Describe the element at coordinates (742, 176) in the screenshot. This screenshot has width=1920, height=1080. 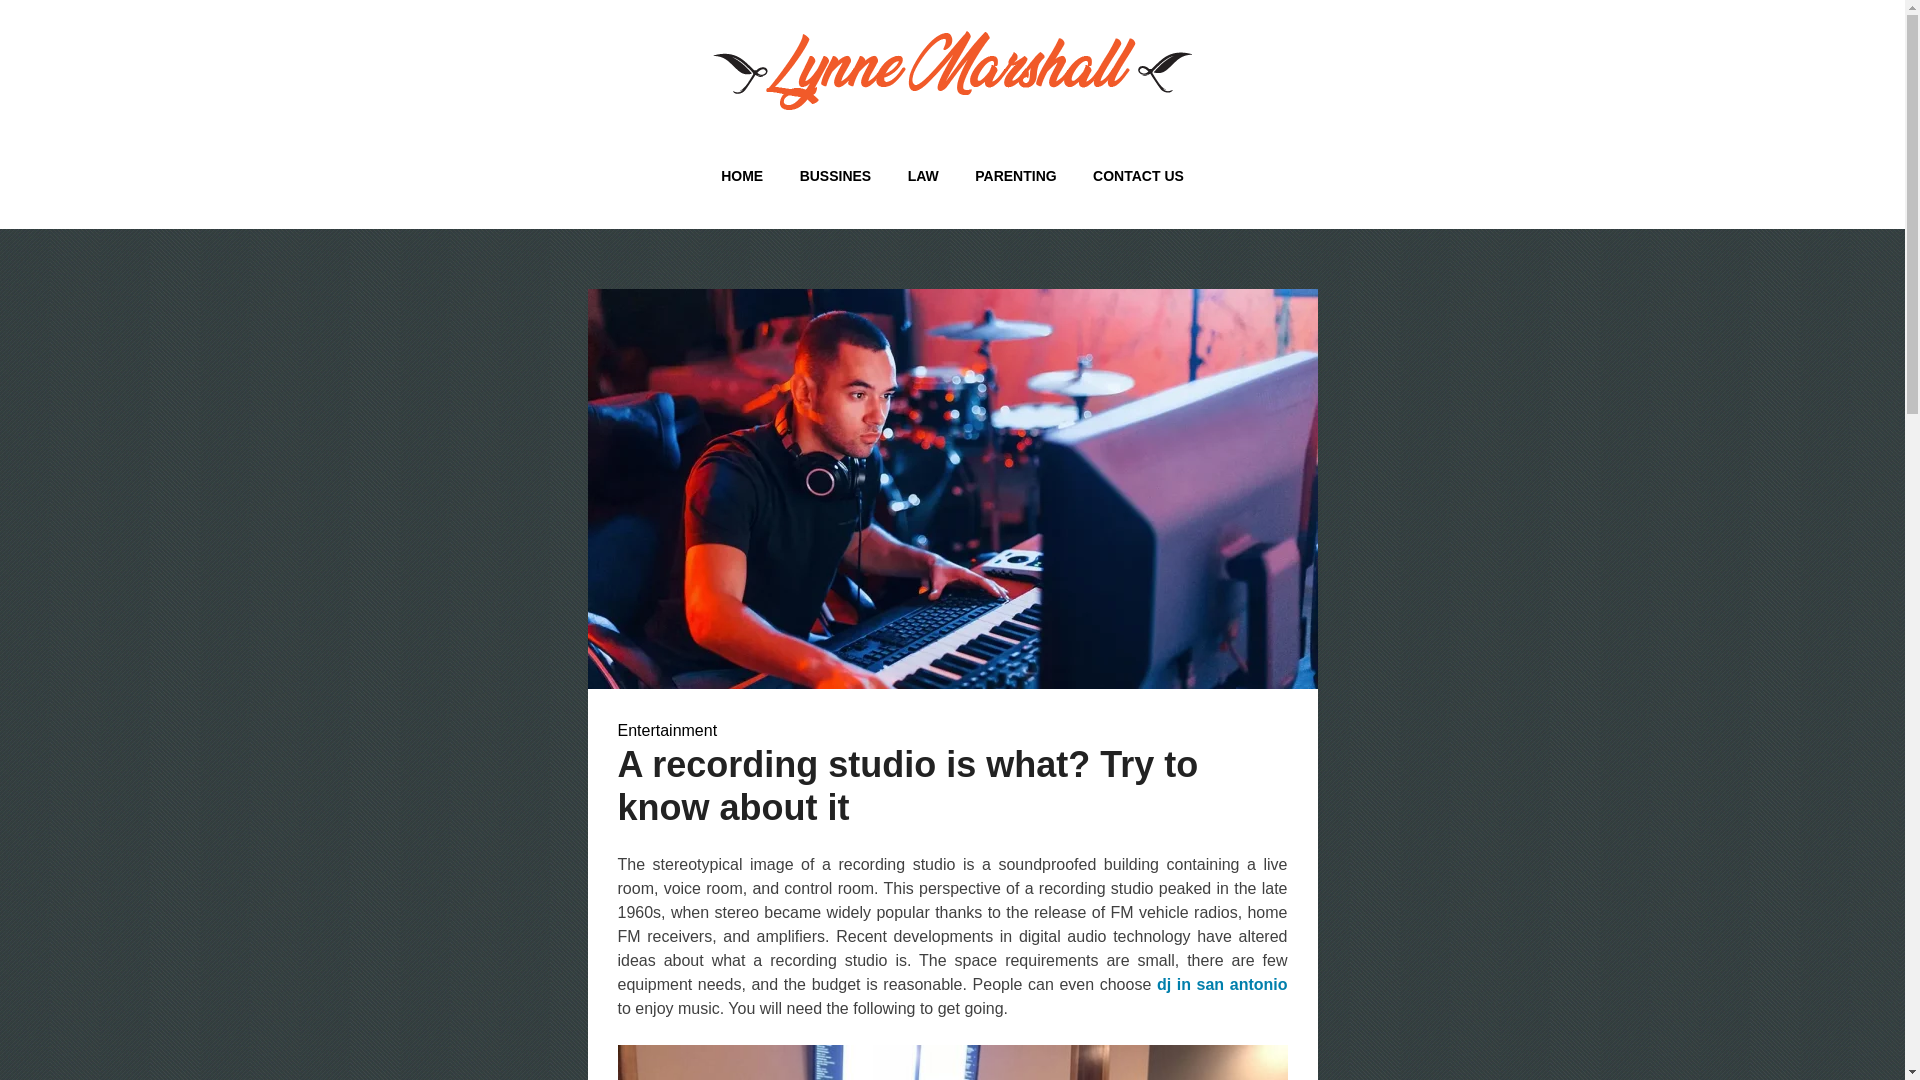
I see `HOME` at that location.